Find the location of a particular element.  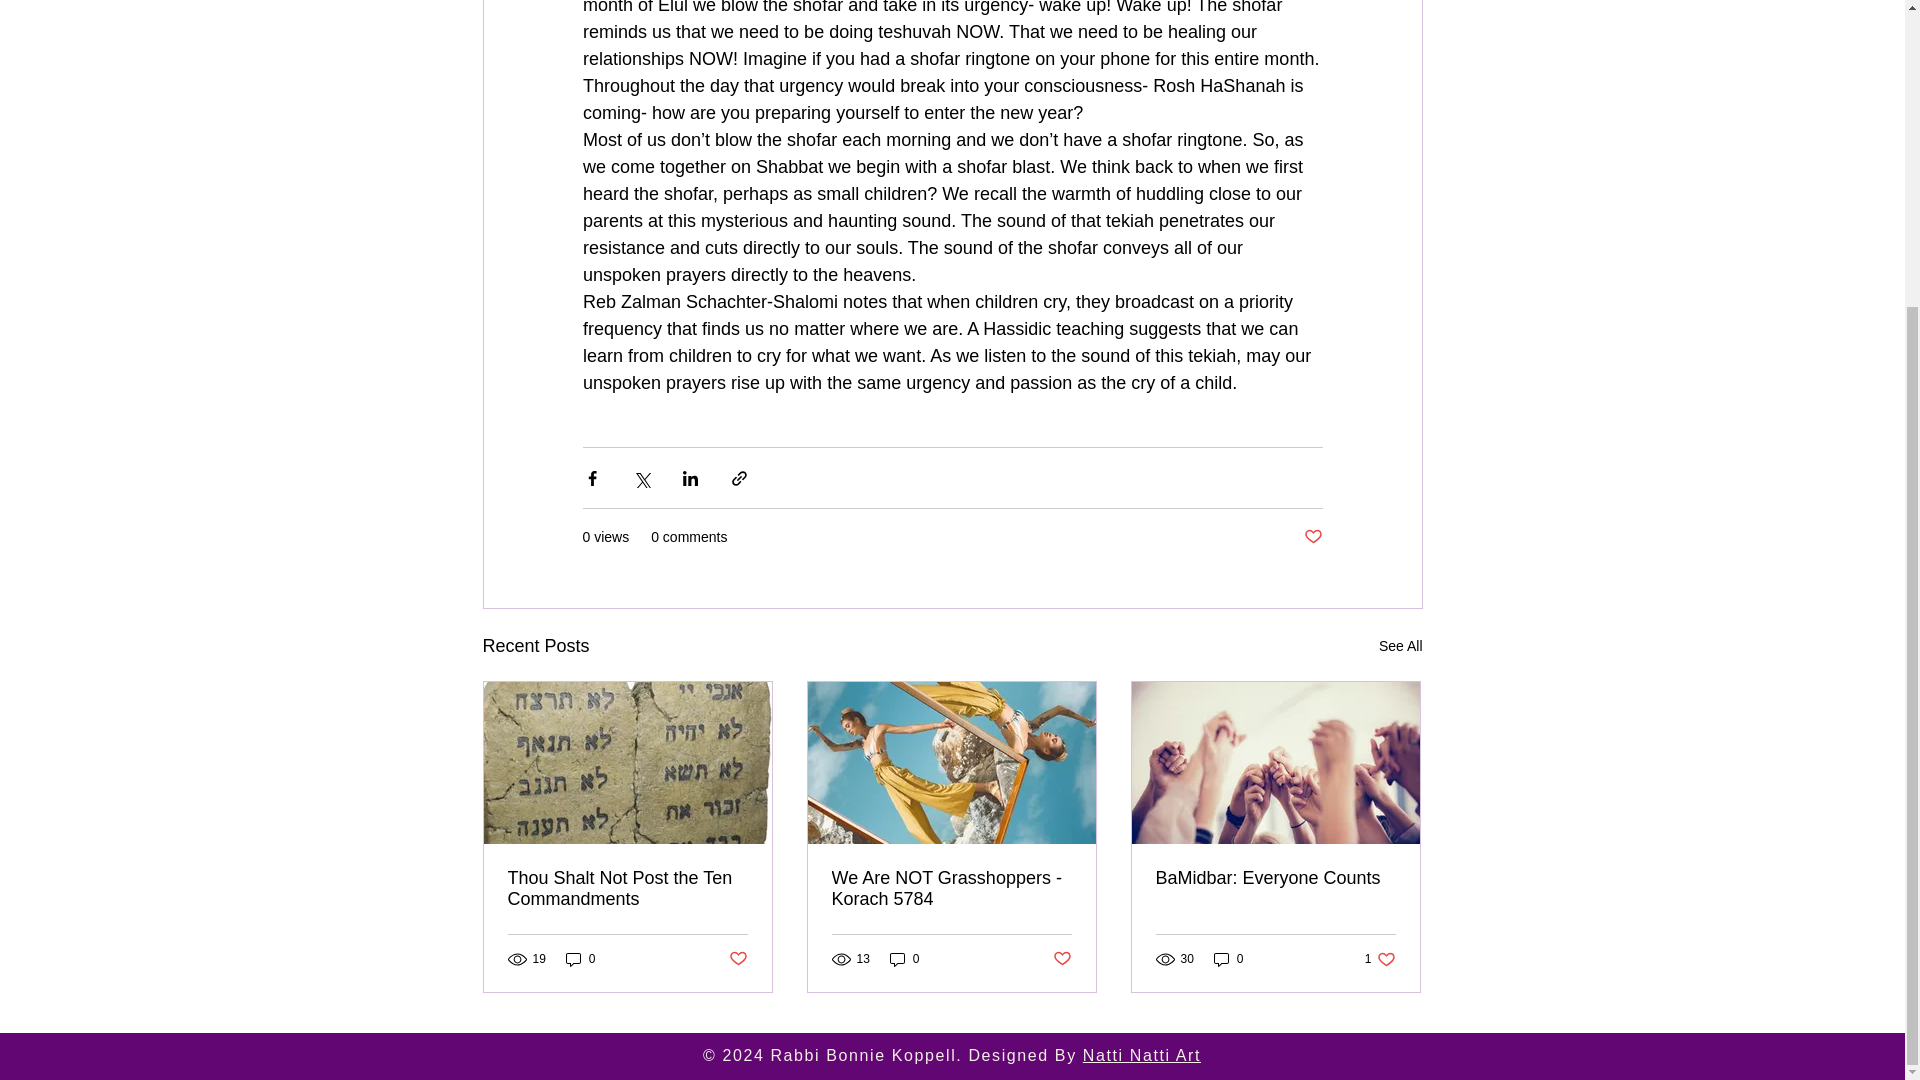

Post not marked as liked is located at coordinates (1062, 959).